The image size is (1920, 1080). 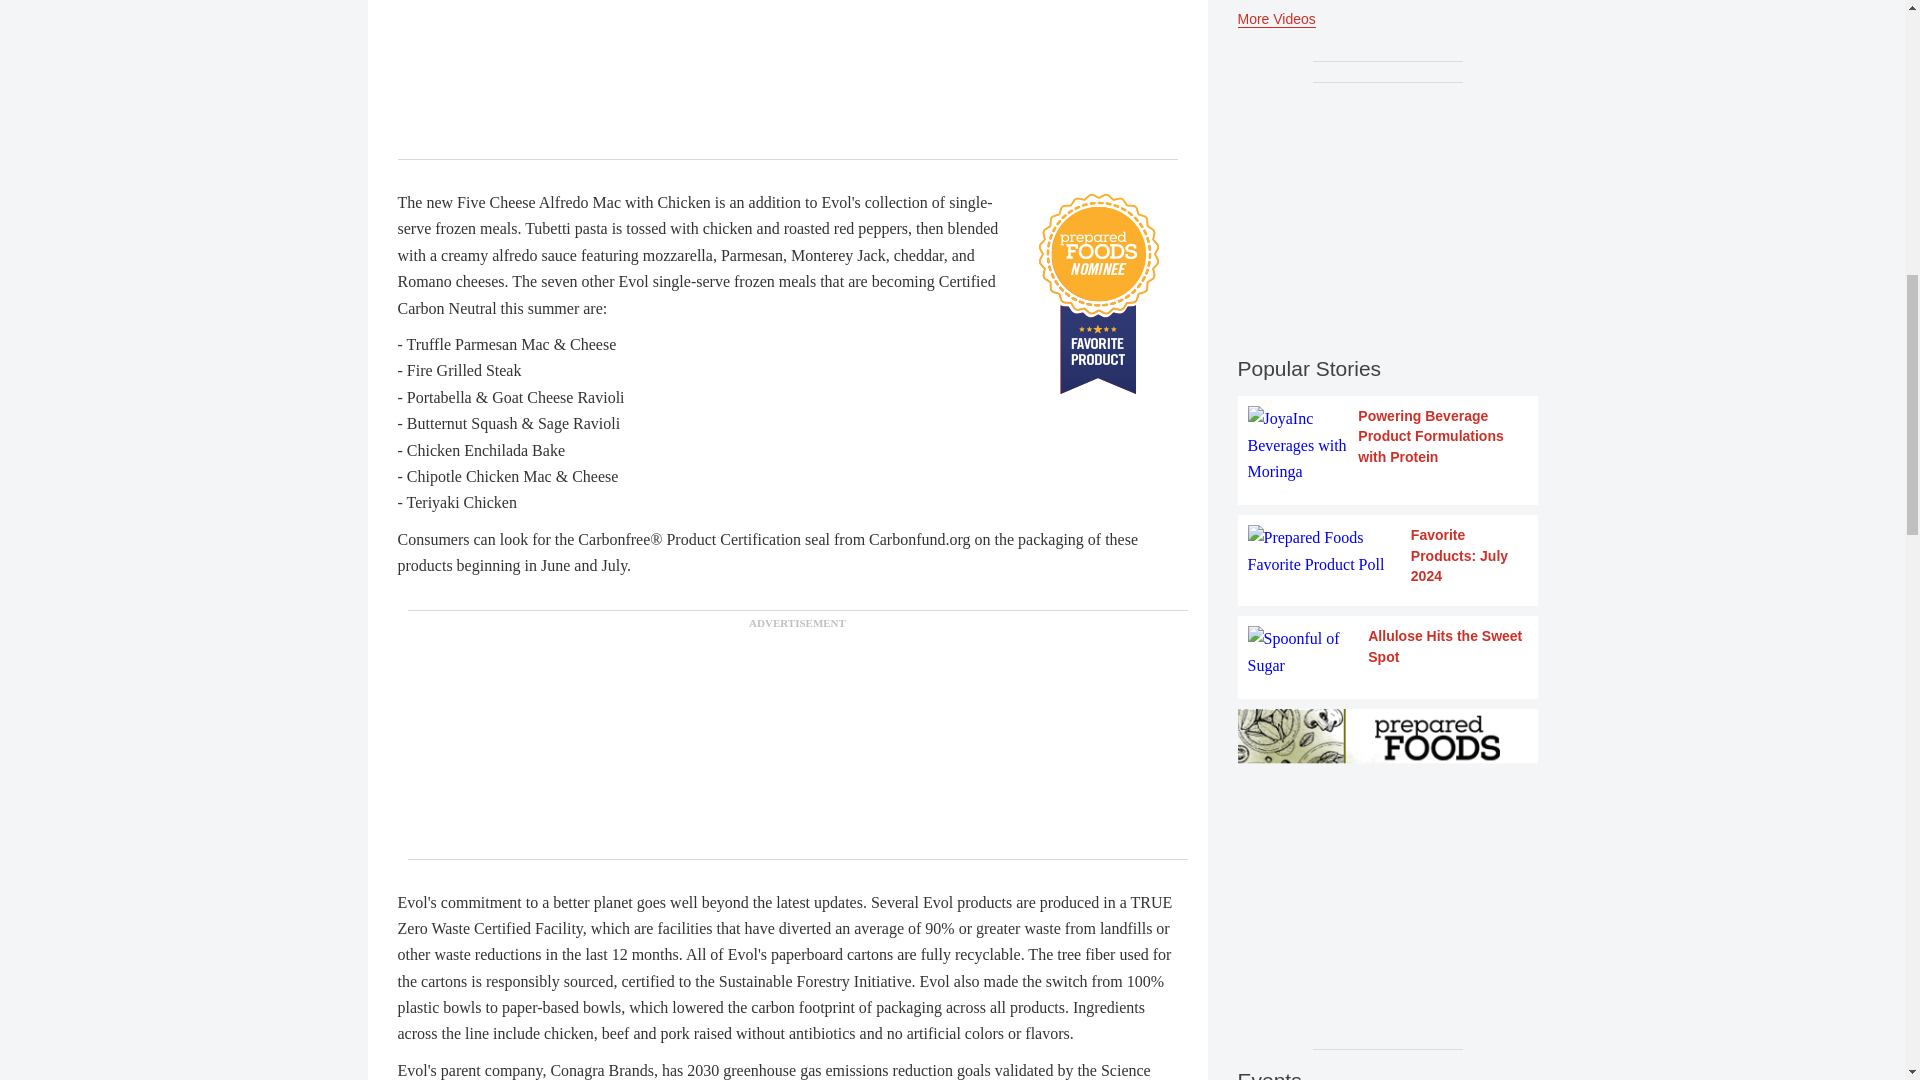 I want to click on Powering Beverage Product Formulations with Protein, so click(x=1388, y=445).